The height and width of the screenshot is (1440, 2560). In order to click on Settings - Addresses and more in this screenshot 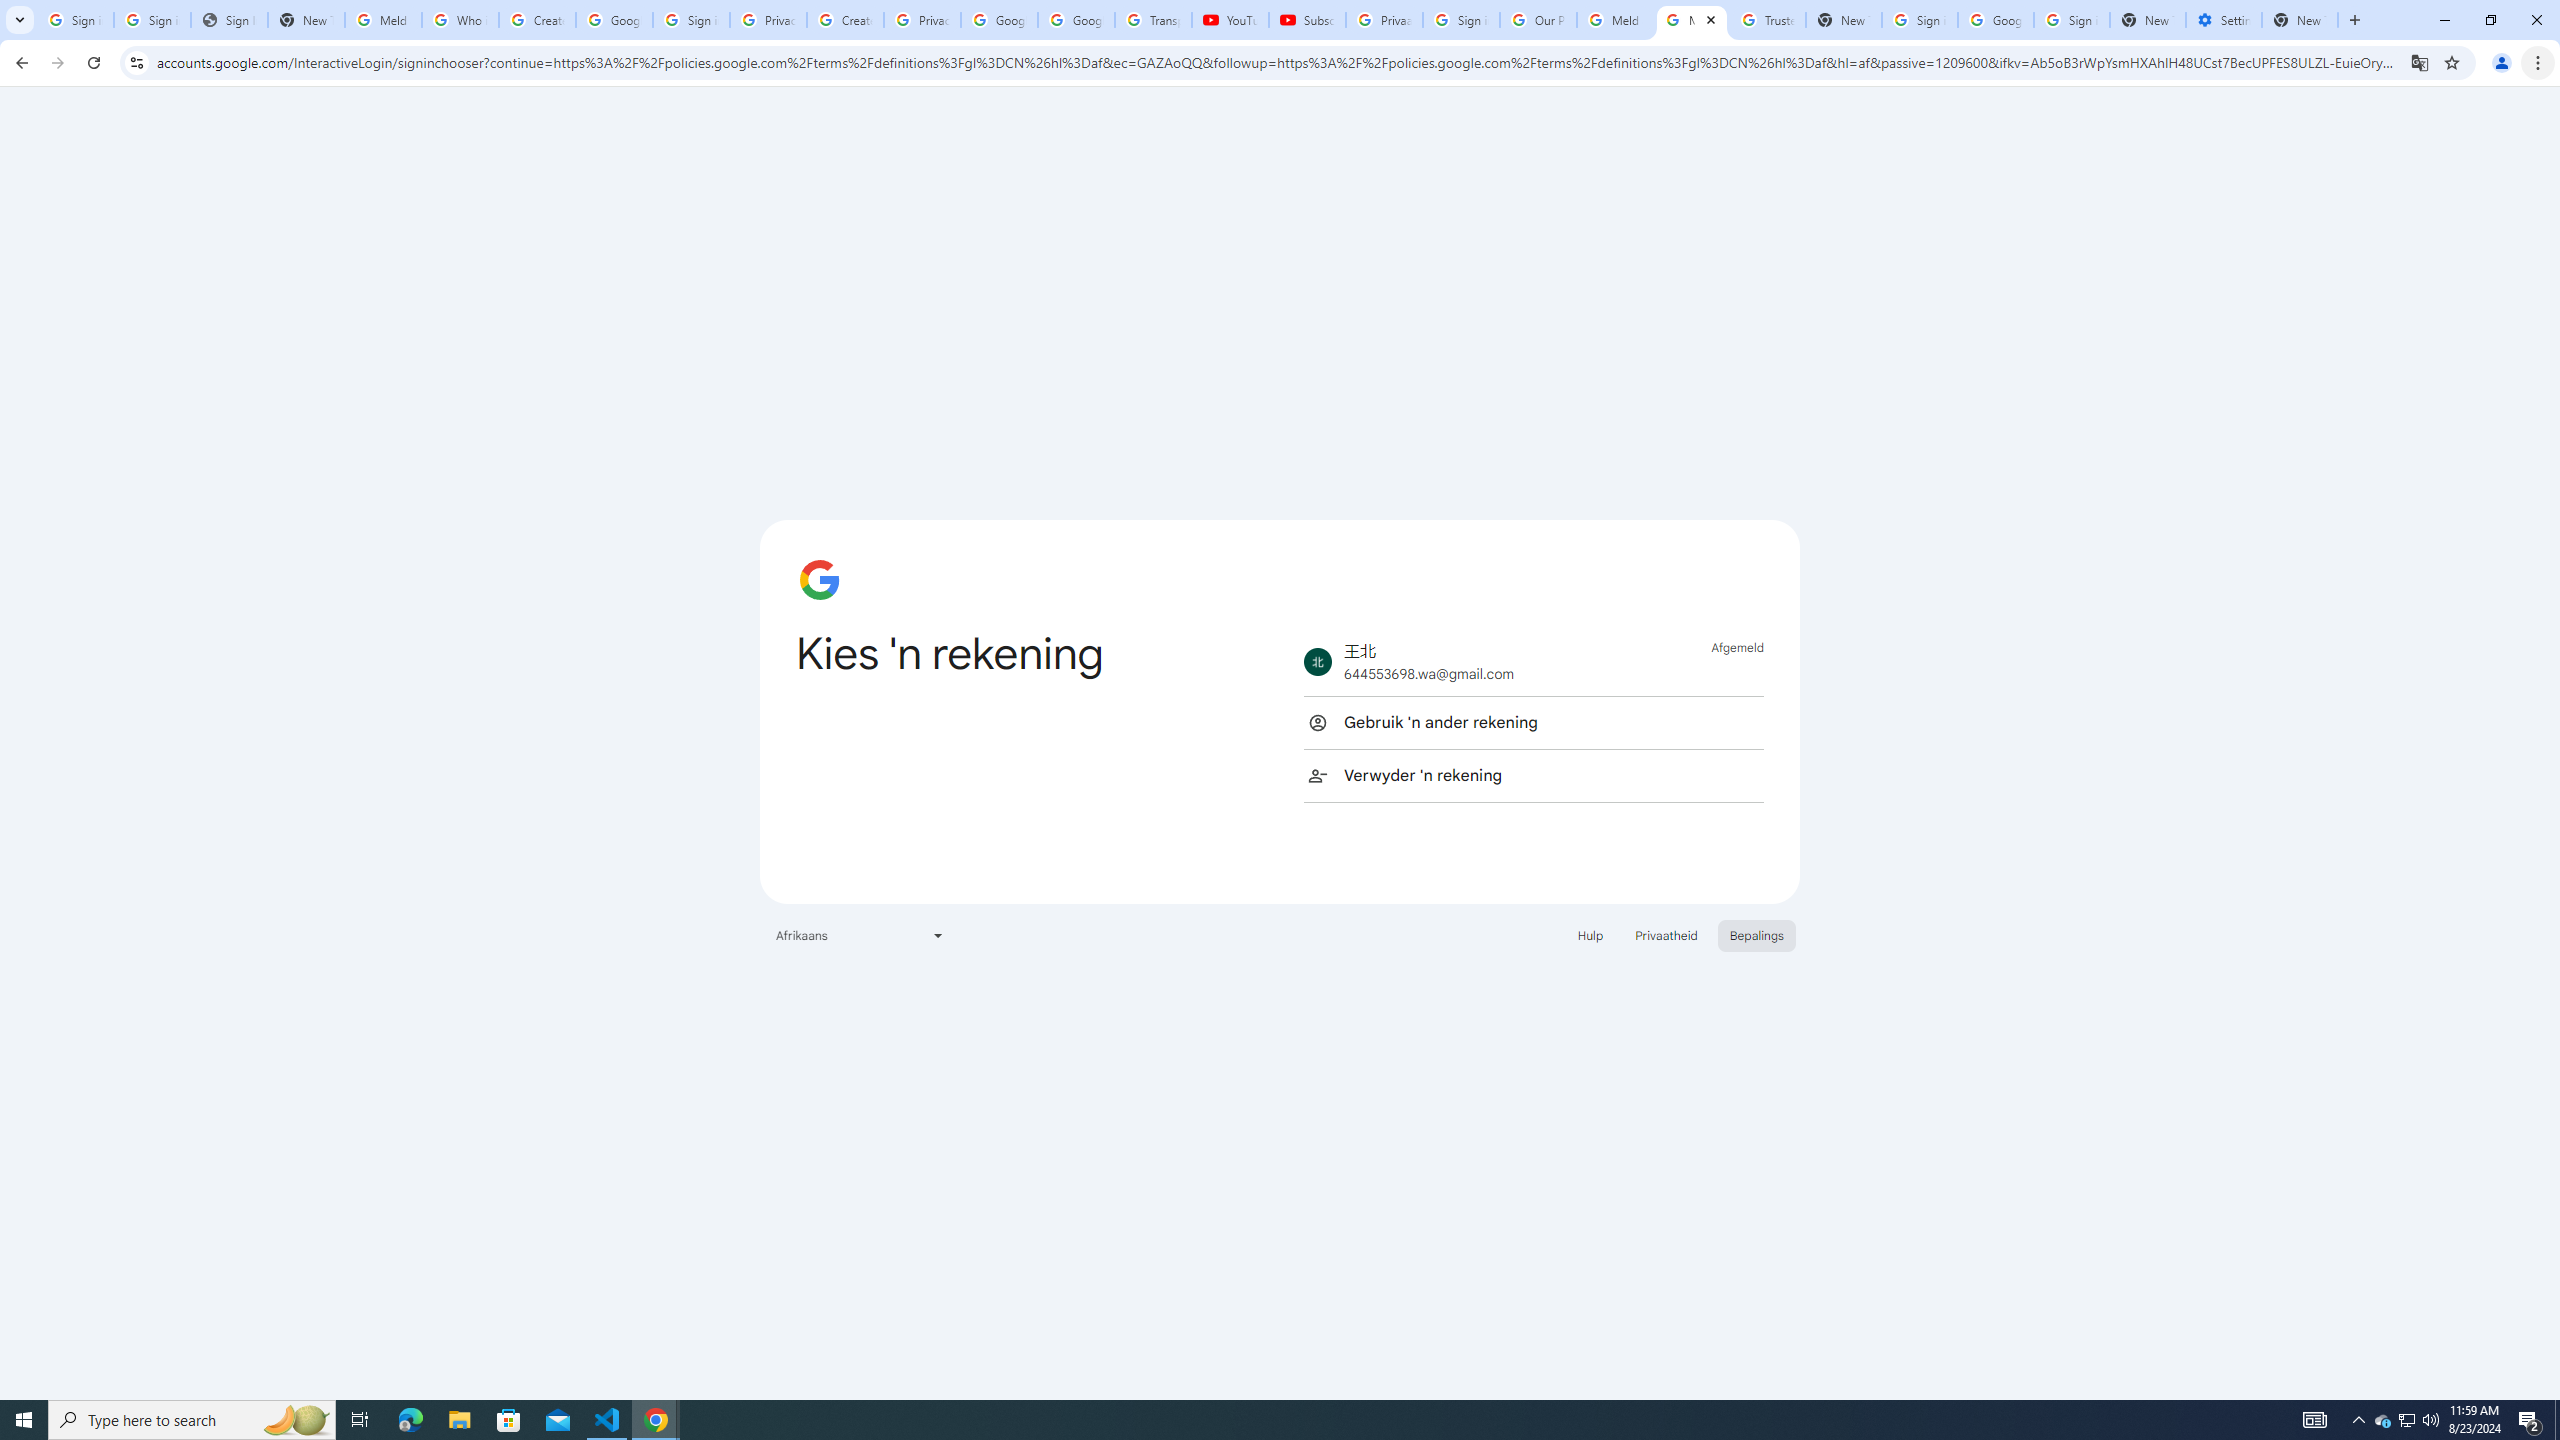, I will do `click(2223, 20)`.